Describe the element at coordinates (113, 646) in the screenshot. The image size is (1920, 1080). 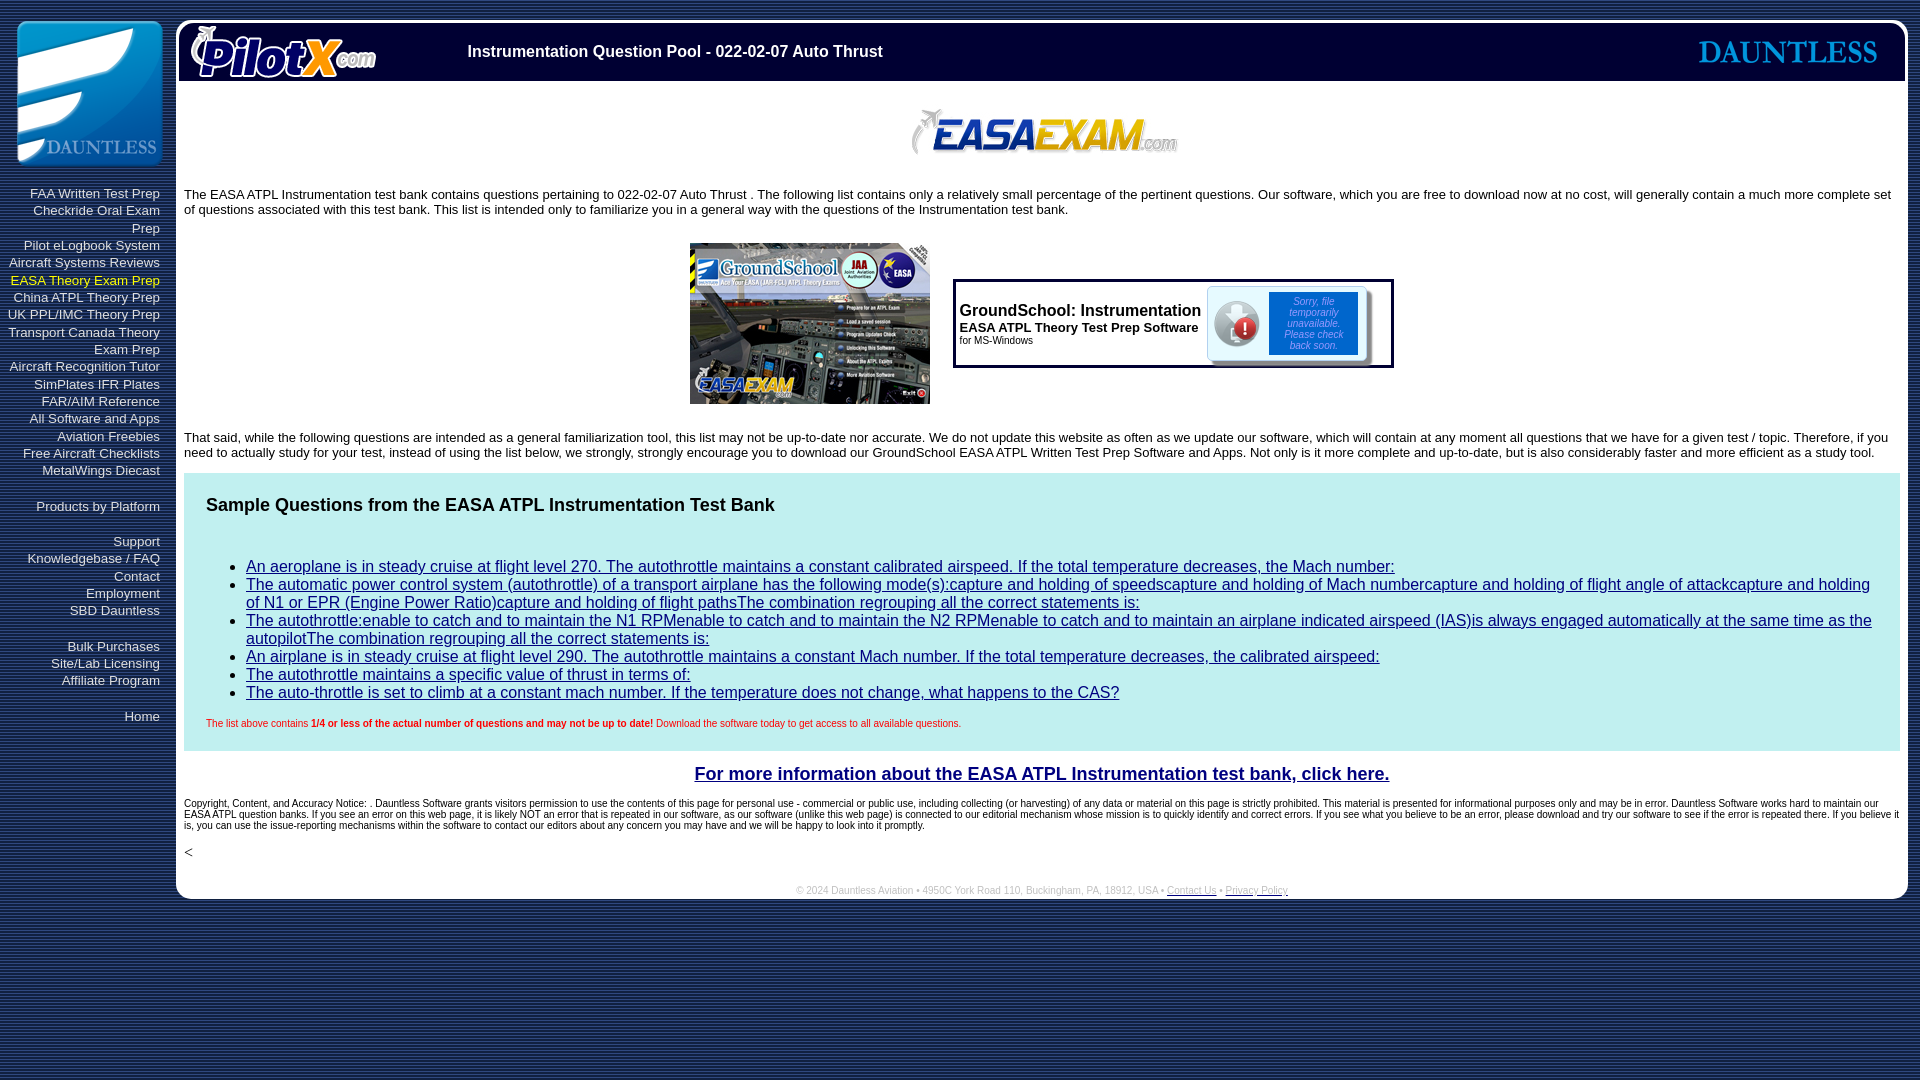
I see `Bulk Purchases` at that location.